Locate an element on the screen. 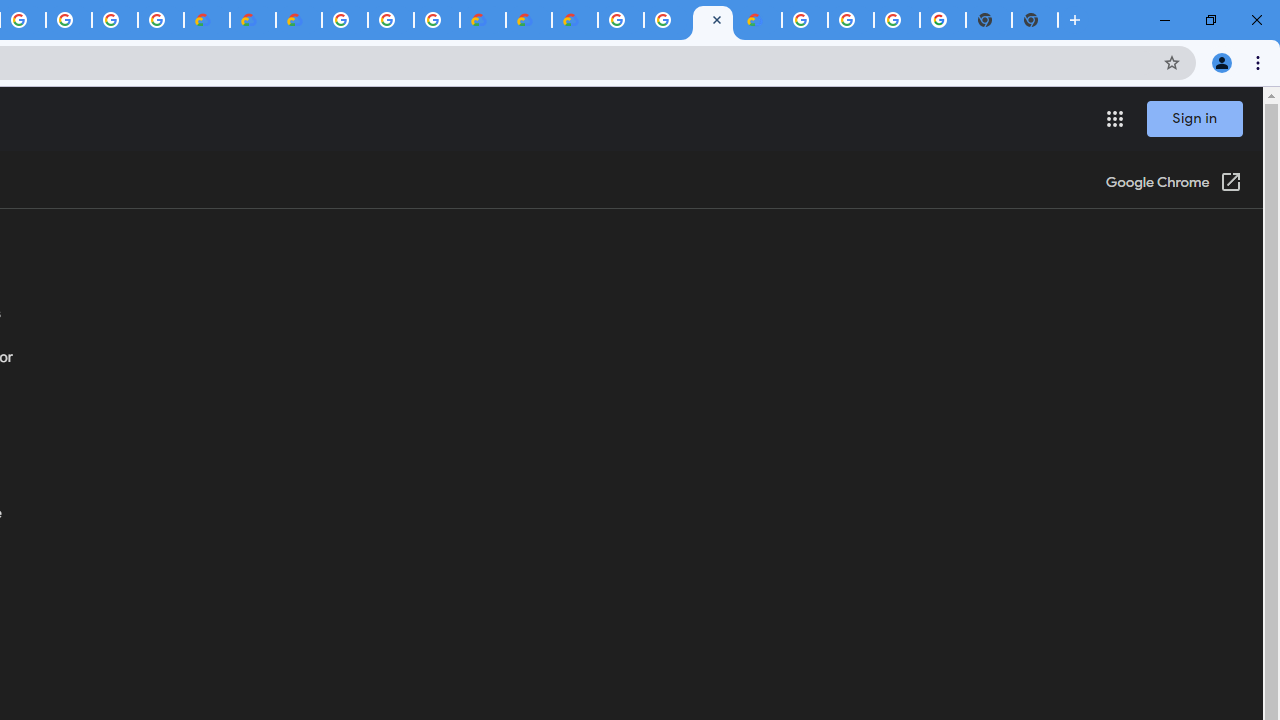 This screenshot has width=1280, height=720. Google Cloud Estimate Summary is located at coordinates (574, 20).